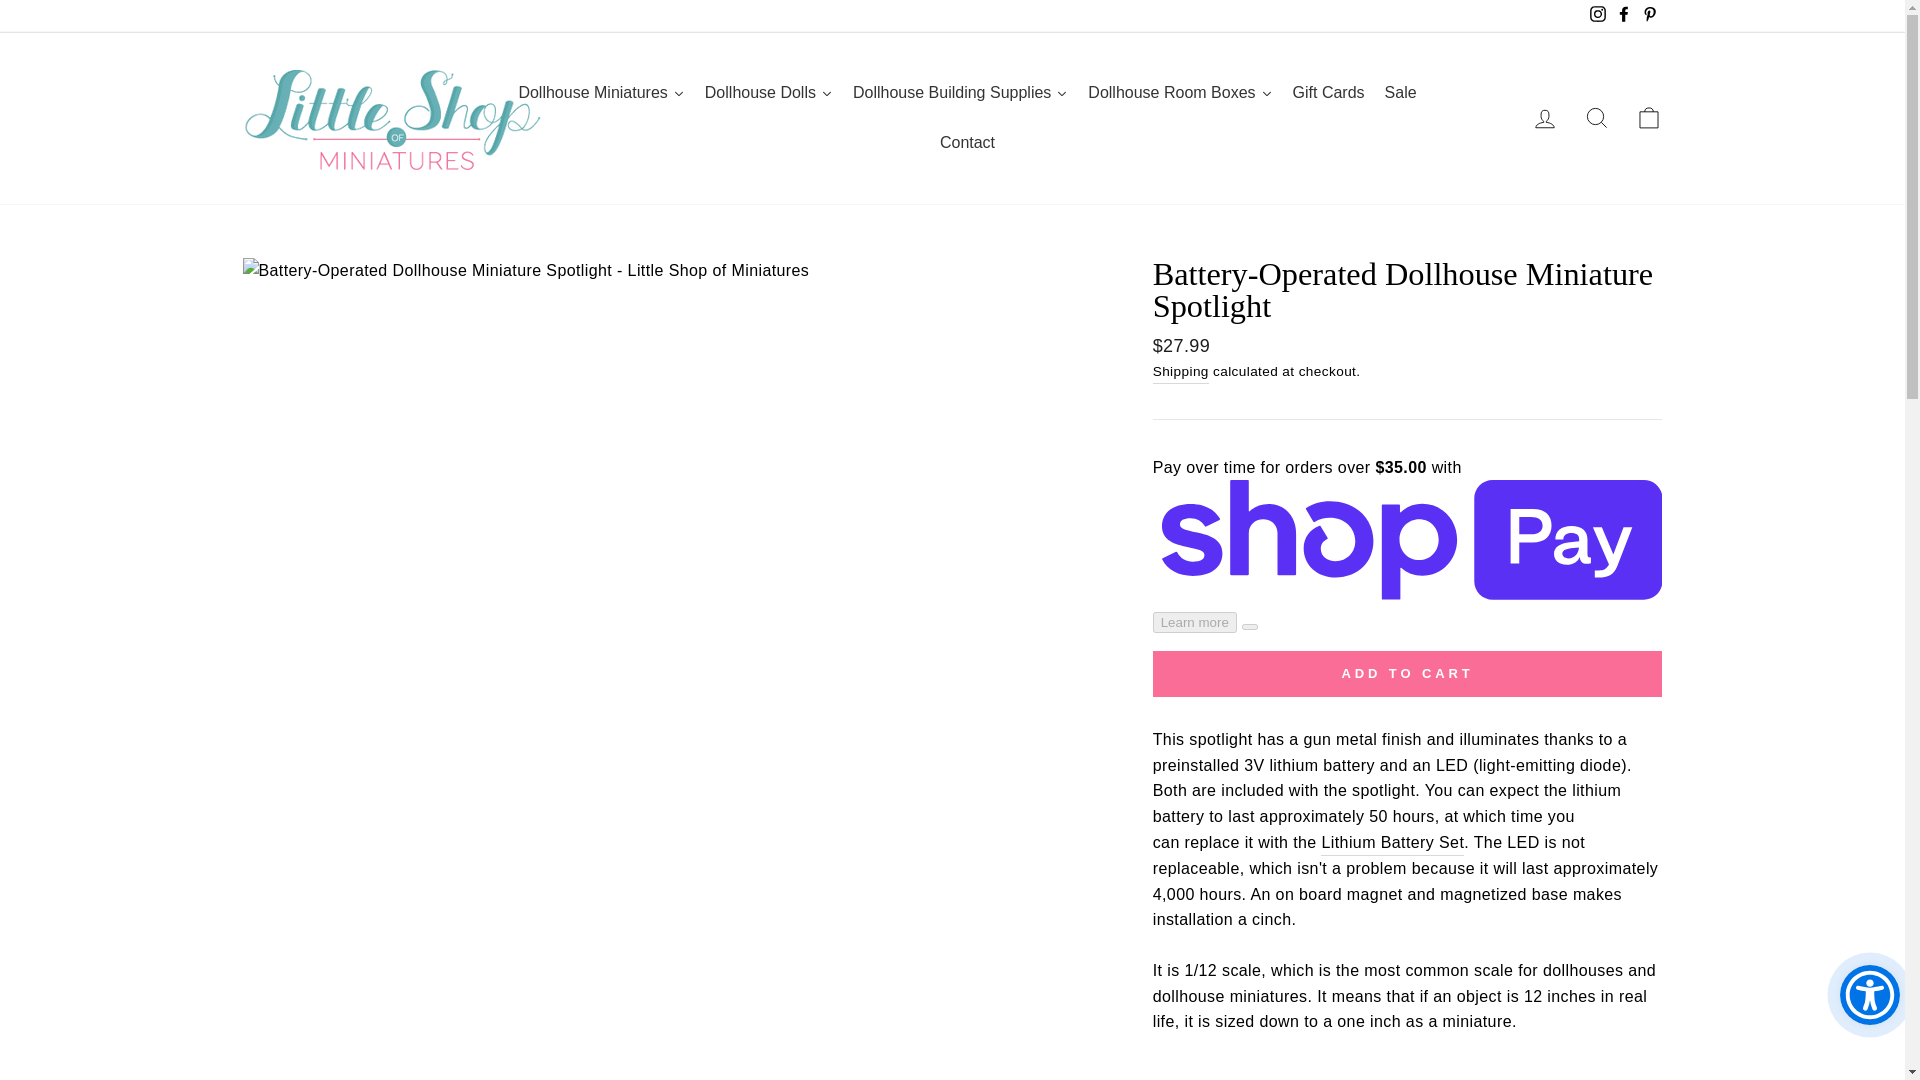 The height and width of the screenshot is (1080, 1920). What do you see at coordinates (960, 92) in the screenshot?
I see `Dollhouse Building Supplies` at bounding box center [960, 92].